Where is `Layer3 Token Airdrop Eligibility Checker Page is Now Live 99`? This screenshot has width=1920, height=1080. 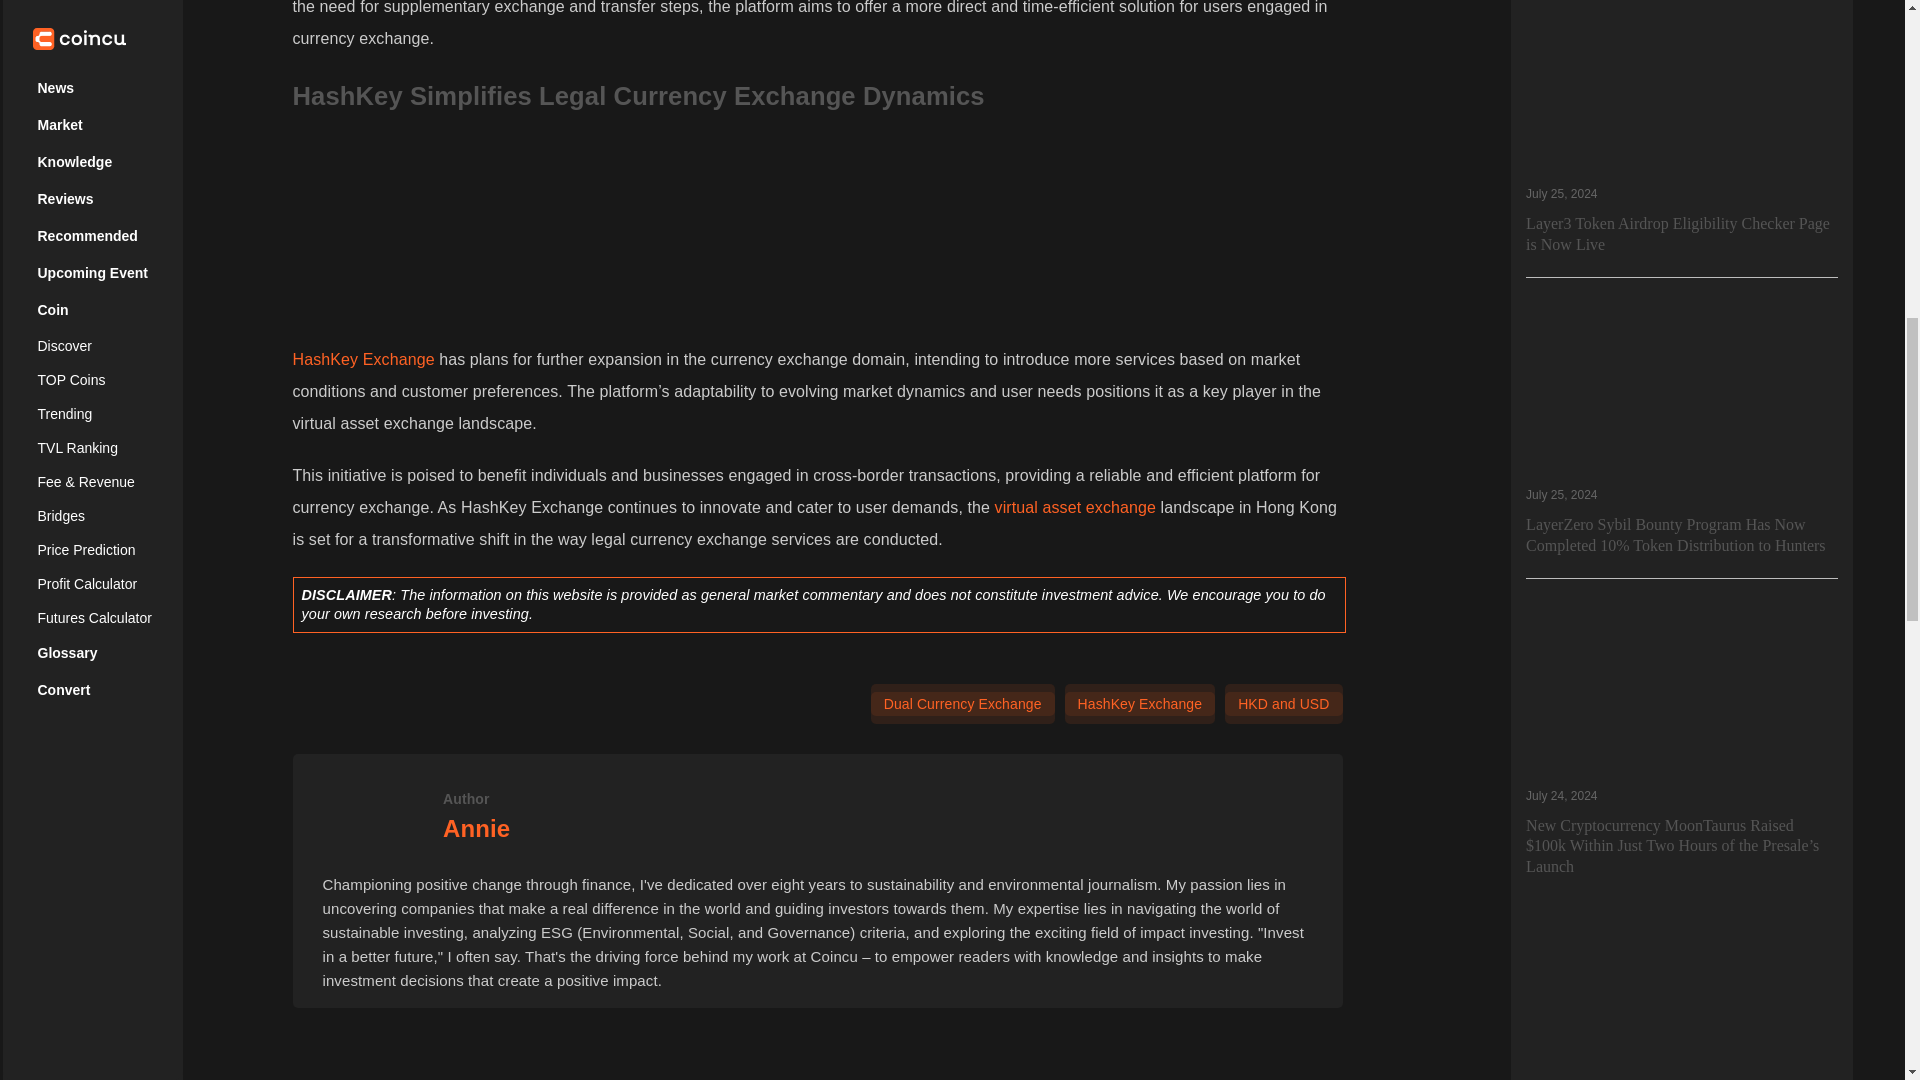
Layer3 Token Airdrop Eligibility Checker Page is Now Live 99 is located at coordinates (1682, 86).